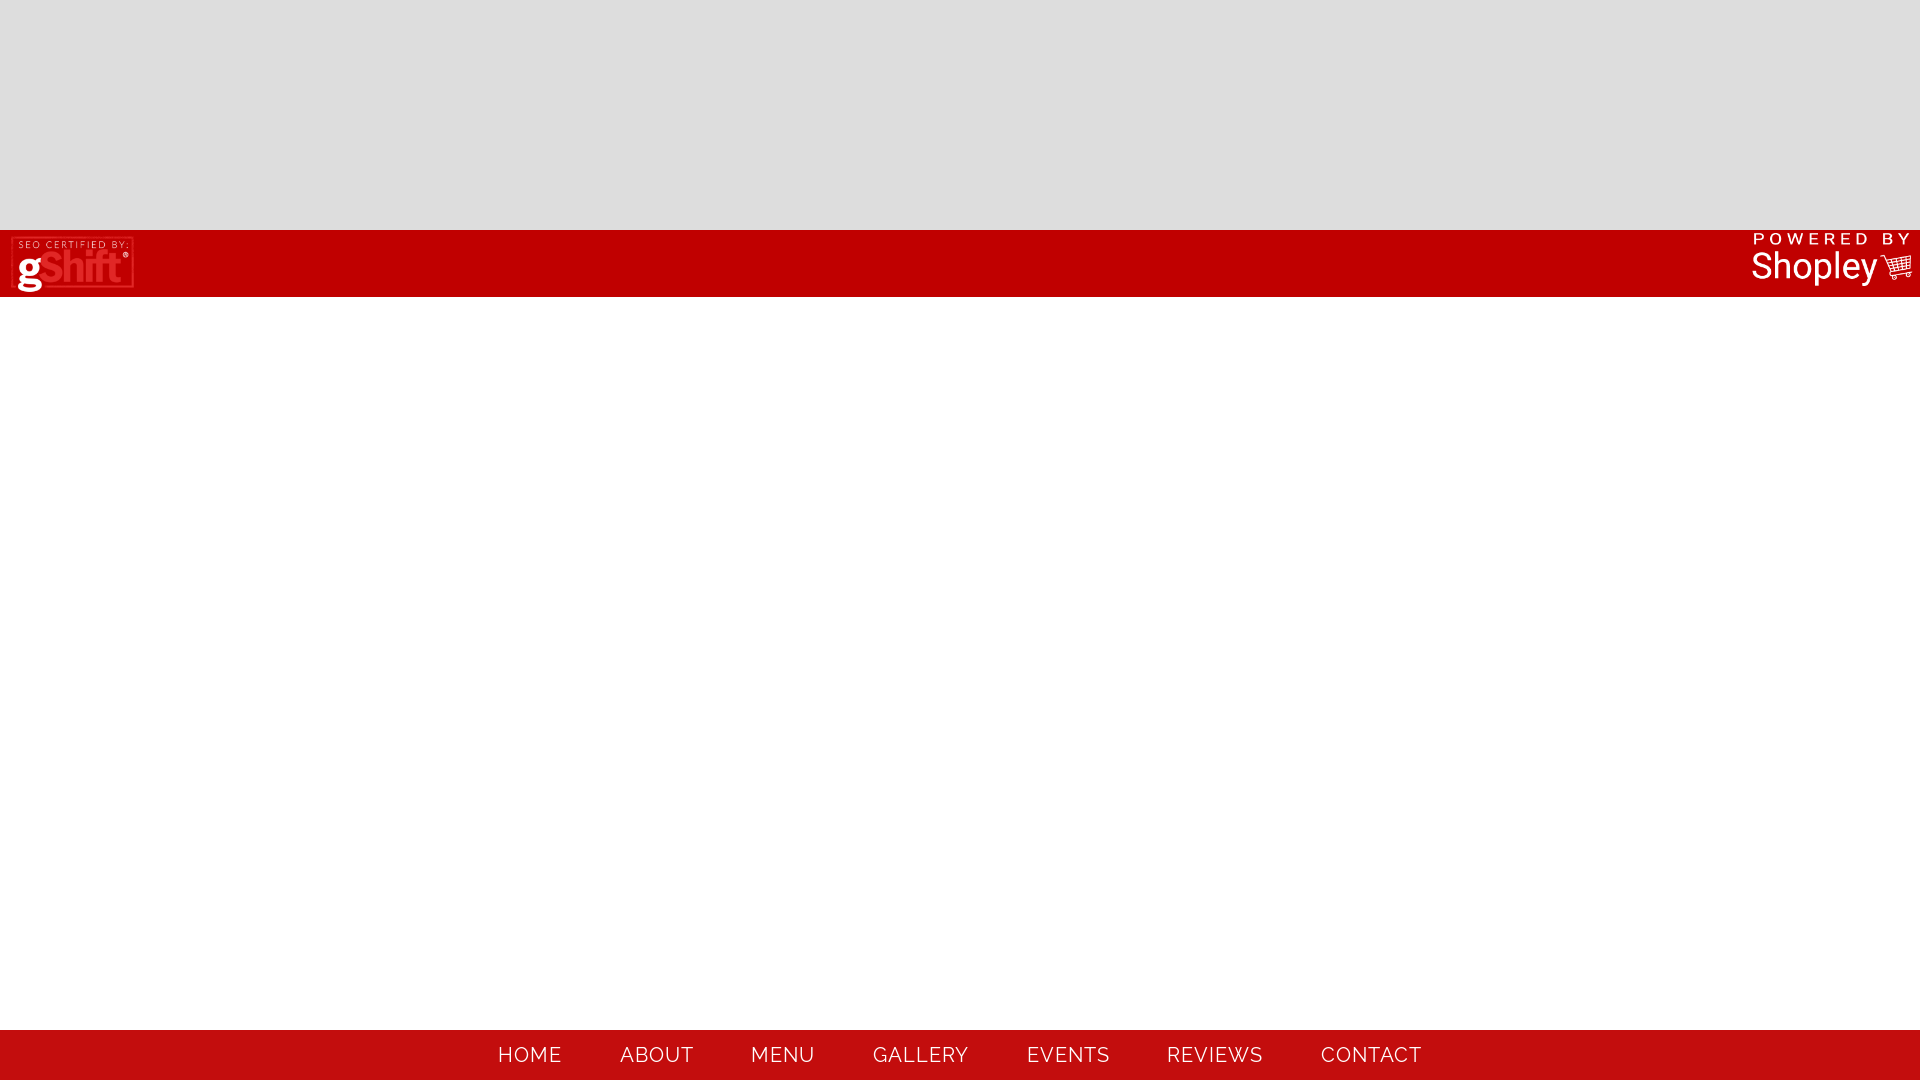 The height and width of the screenshot is (1080, 1920). Describe the element at coordinates (657, 1058) in the screenshot. I see `ABOUT` at that location.